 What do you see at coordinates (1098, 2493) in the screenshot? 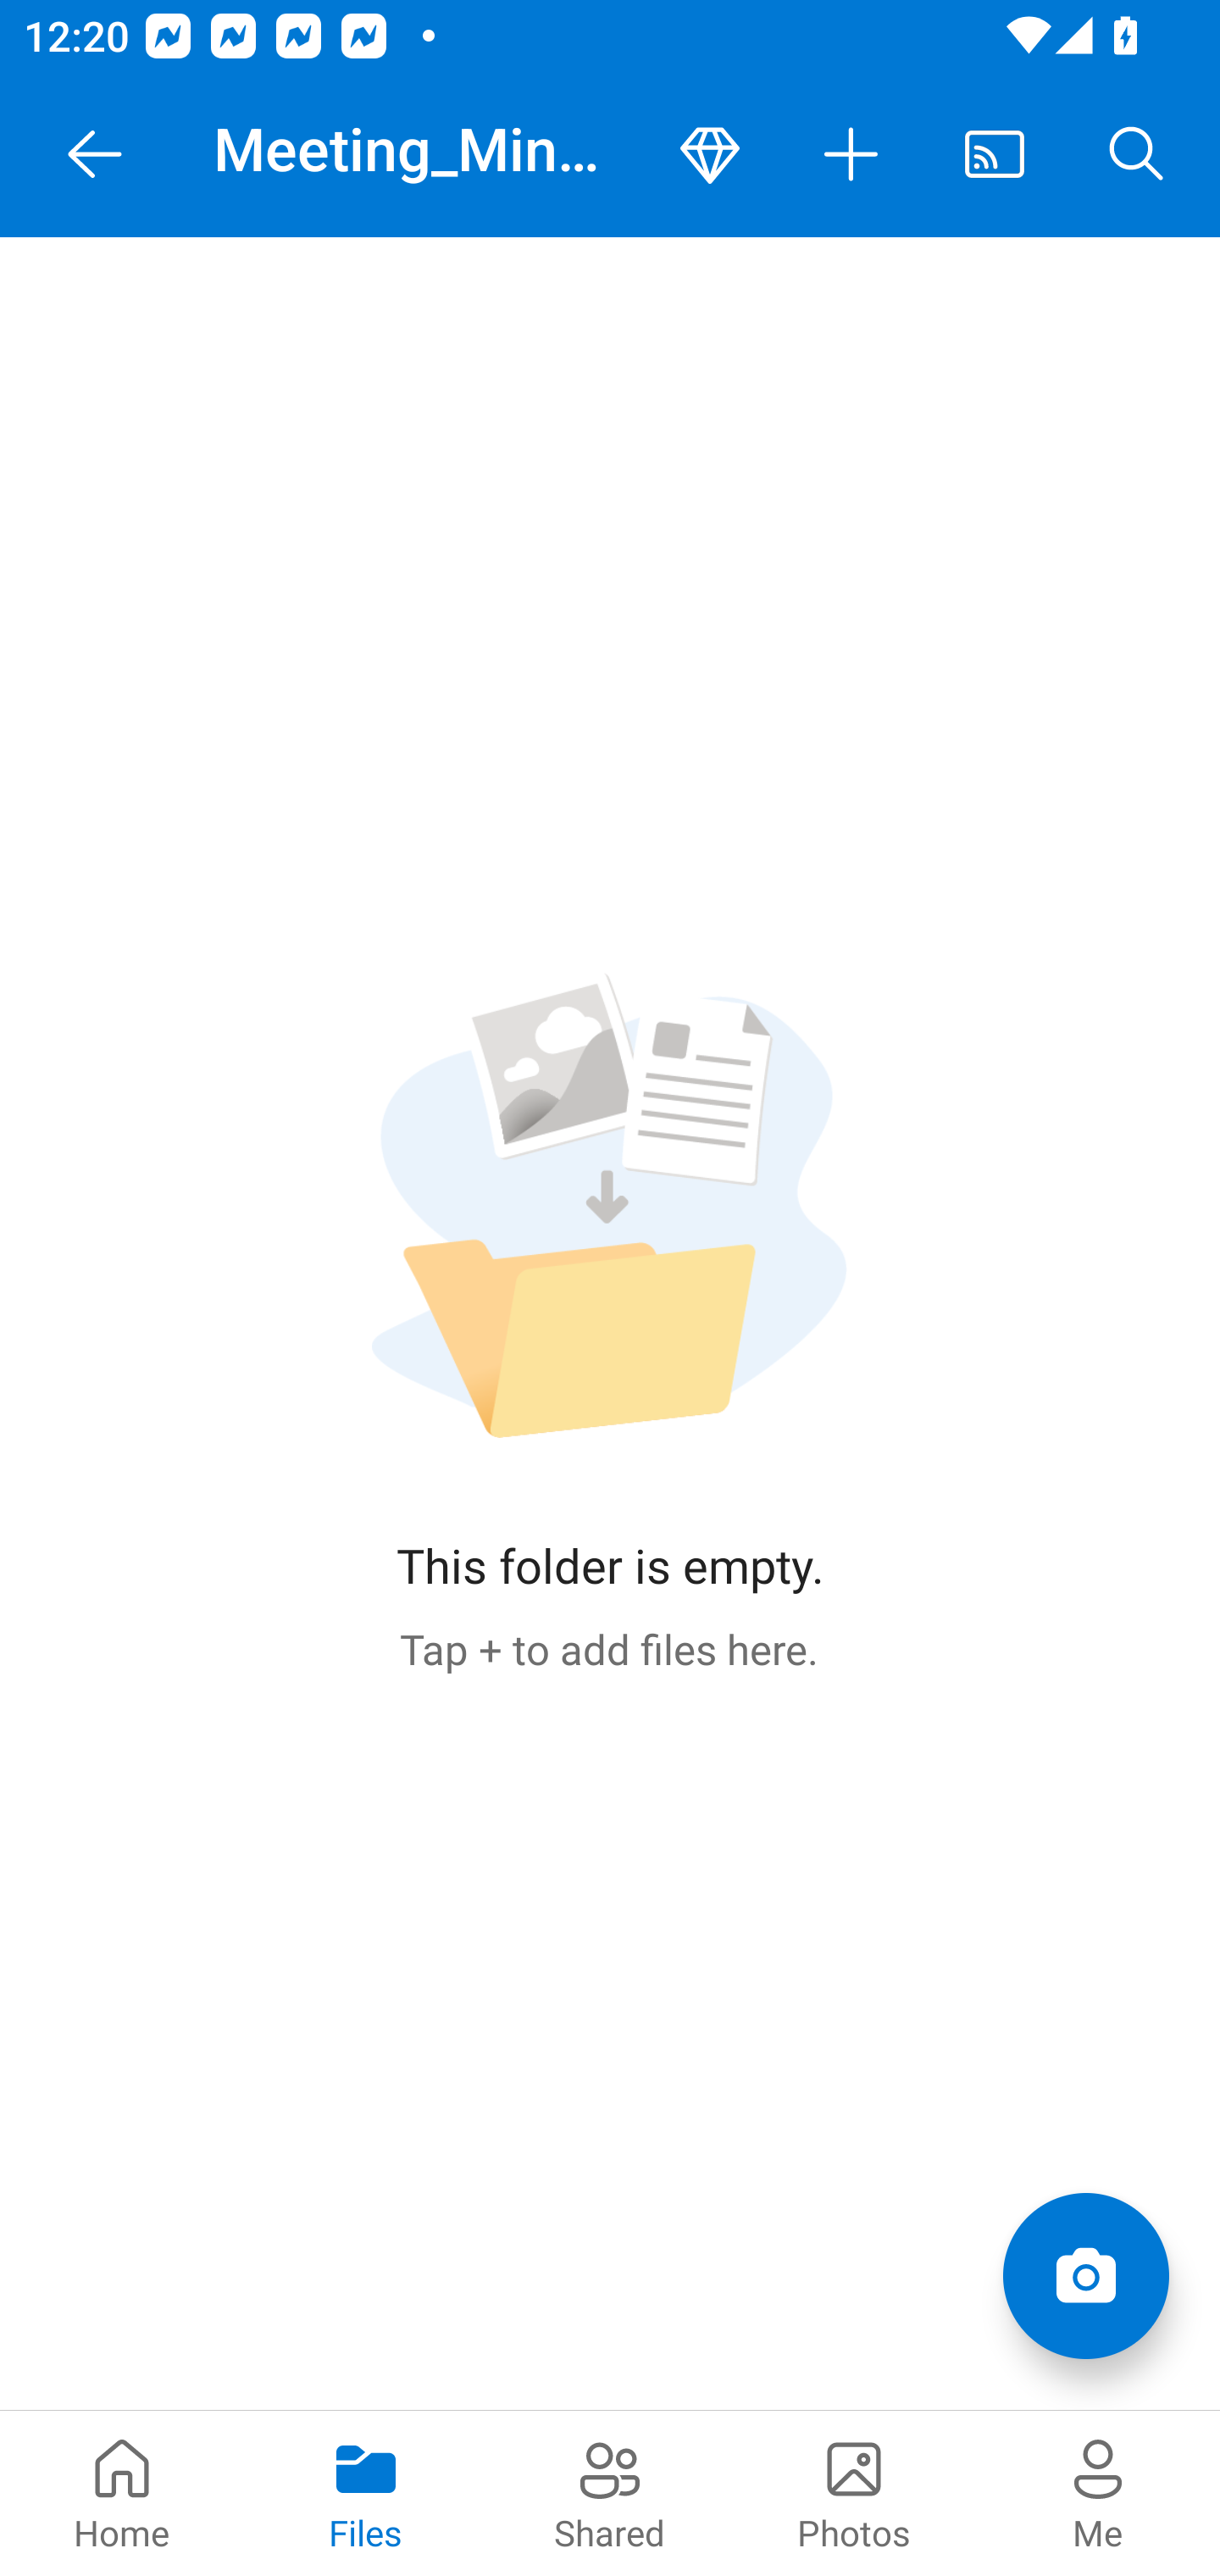
I see `Me pivot Me` at bounding box center [1098, 2493].